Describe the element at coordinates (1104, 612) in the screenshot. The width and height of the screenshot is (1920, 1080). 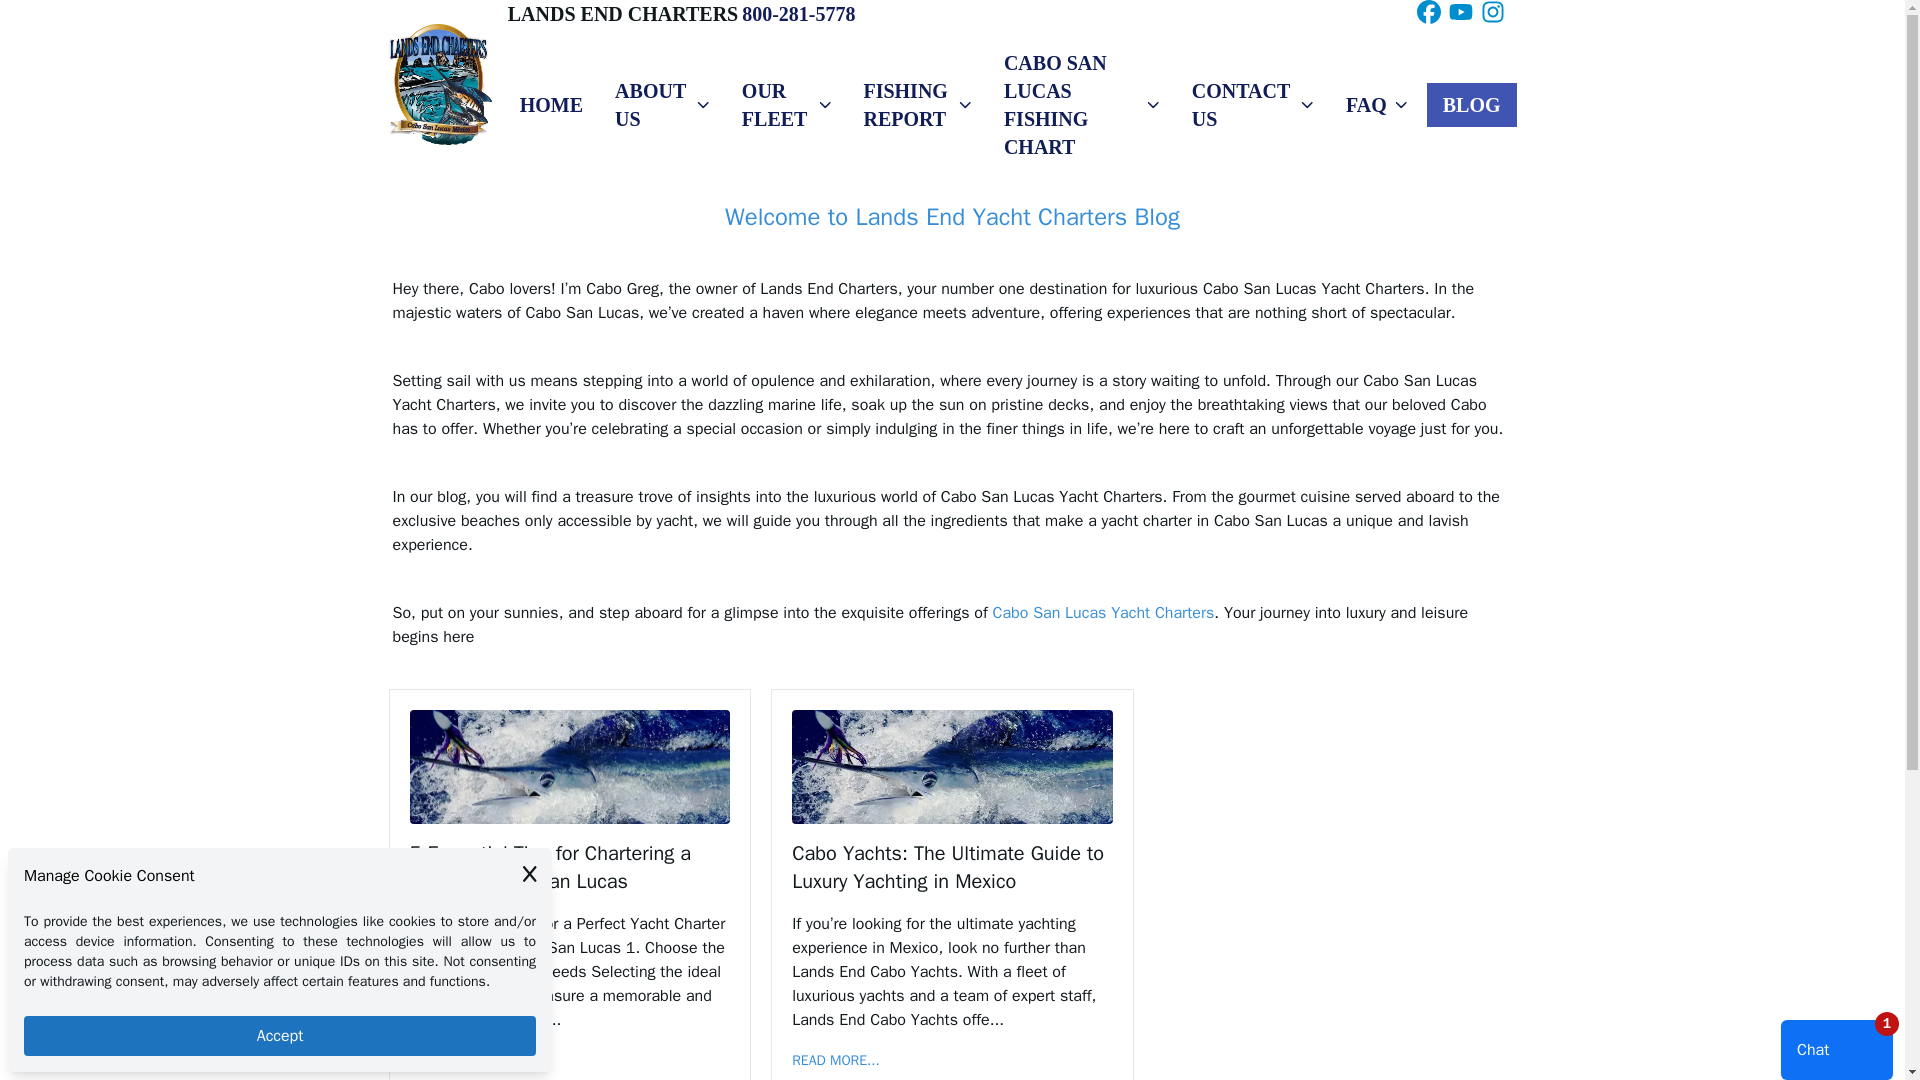
I see `Cabo San Lucas Yacht Charters` at that location.